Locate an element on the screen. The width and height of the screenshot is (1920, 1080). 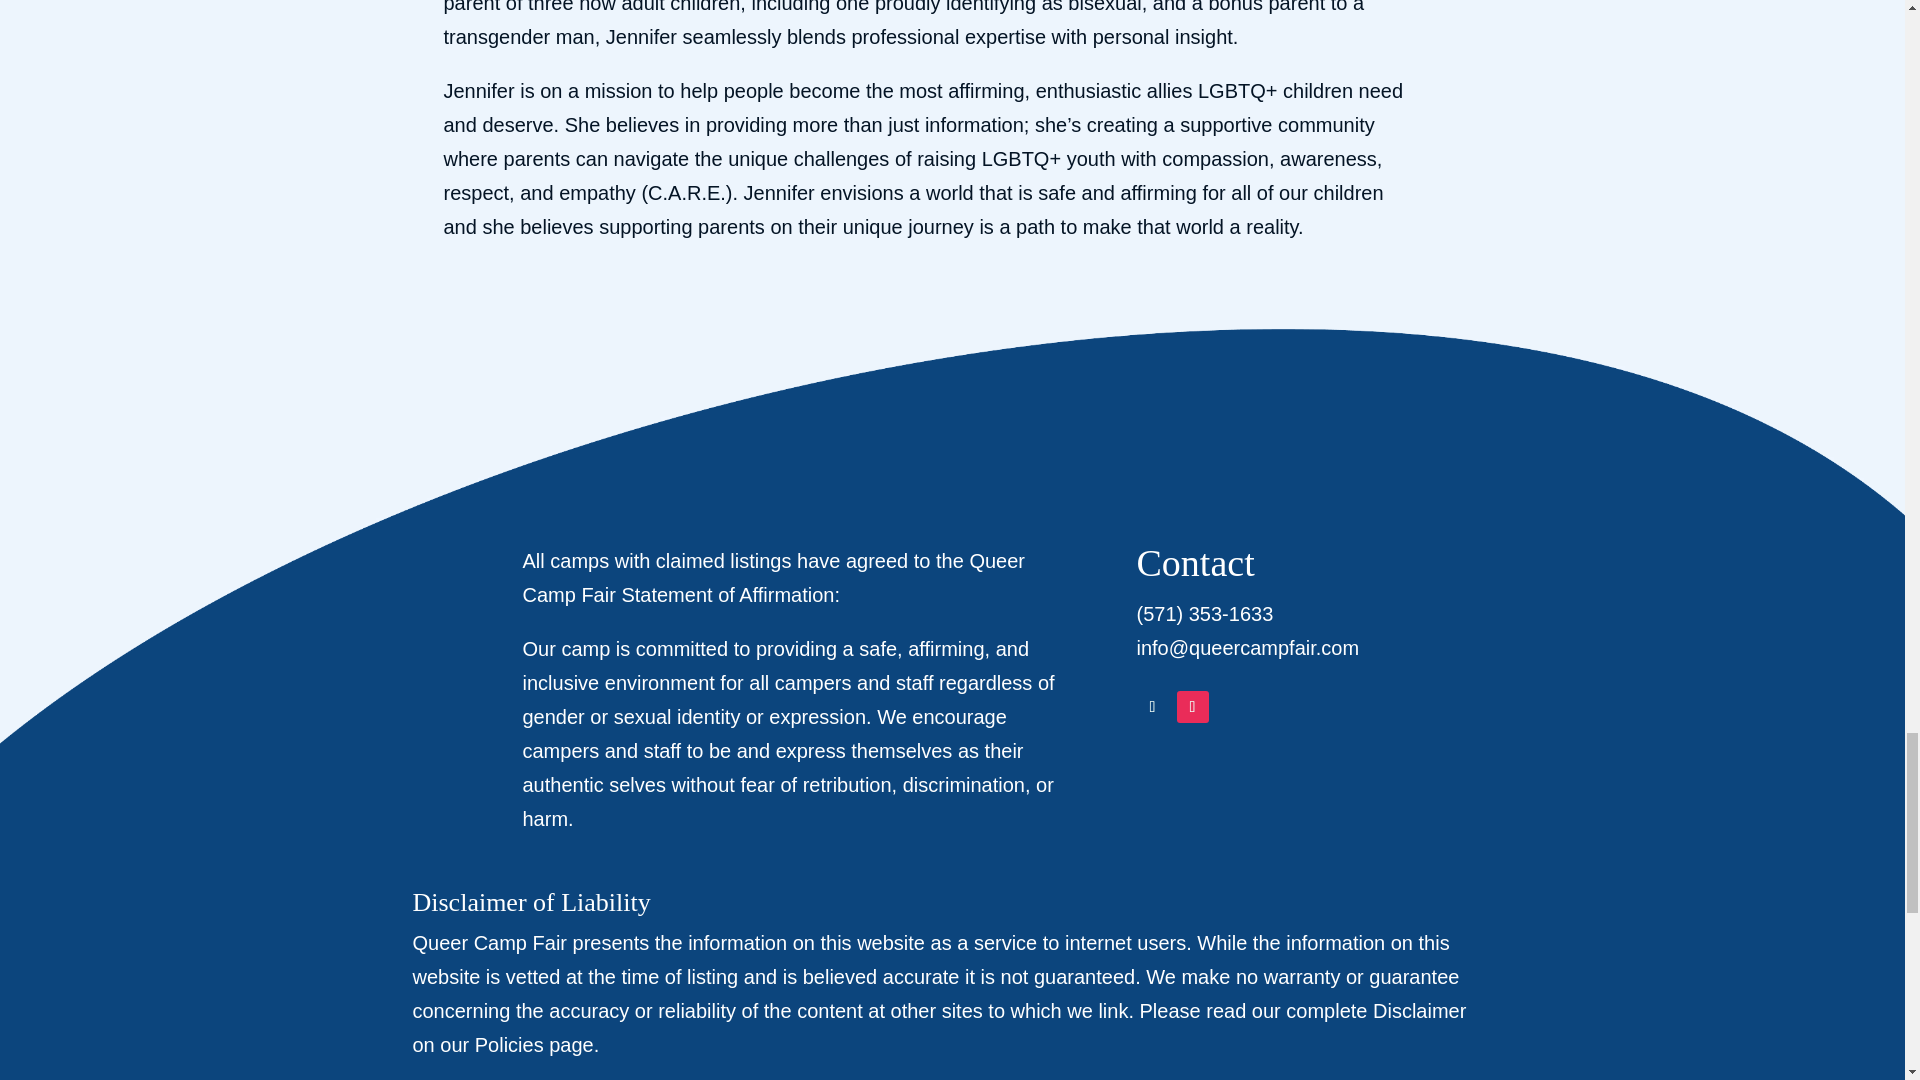
Follow on Facebook is located at coordinates (1152, 706).